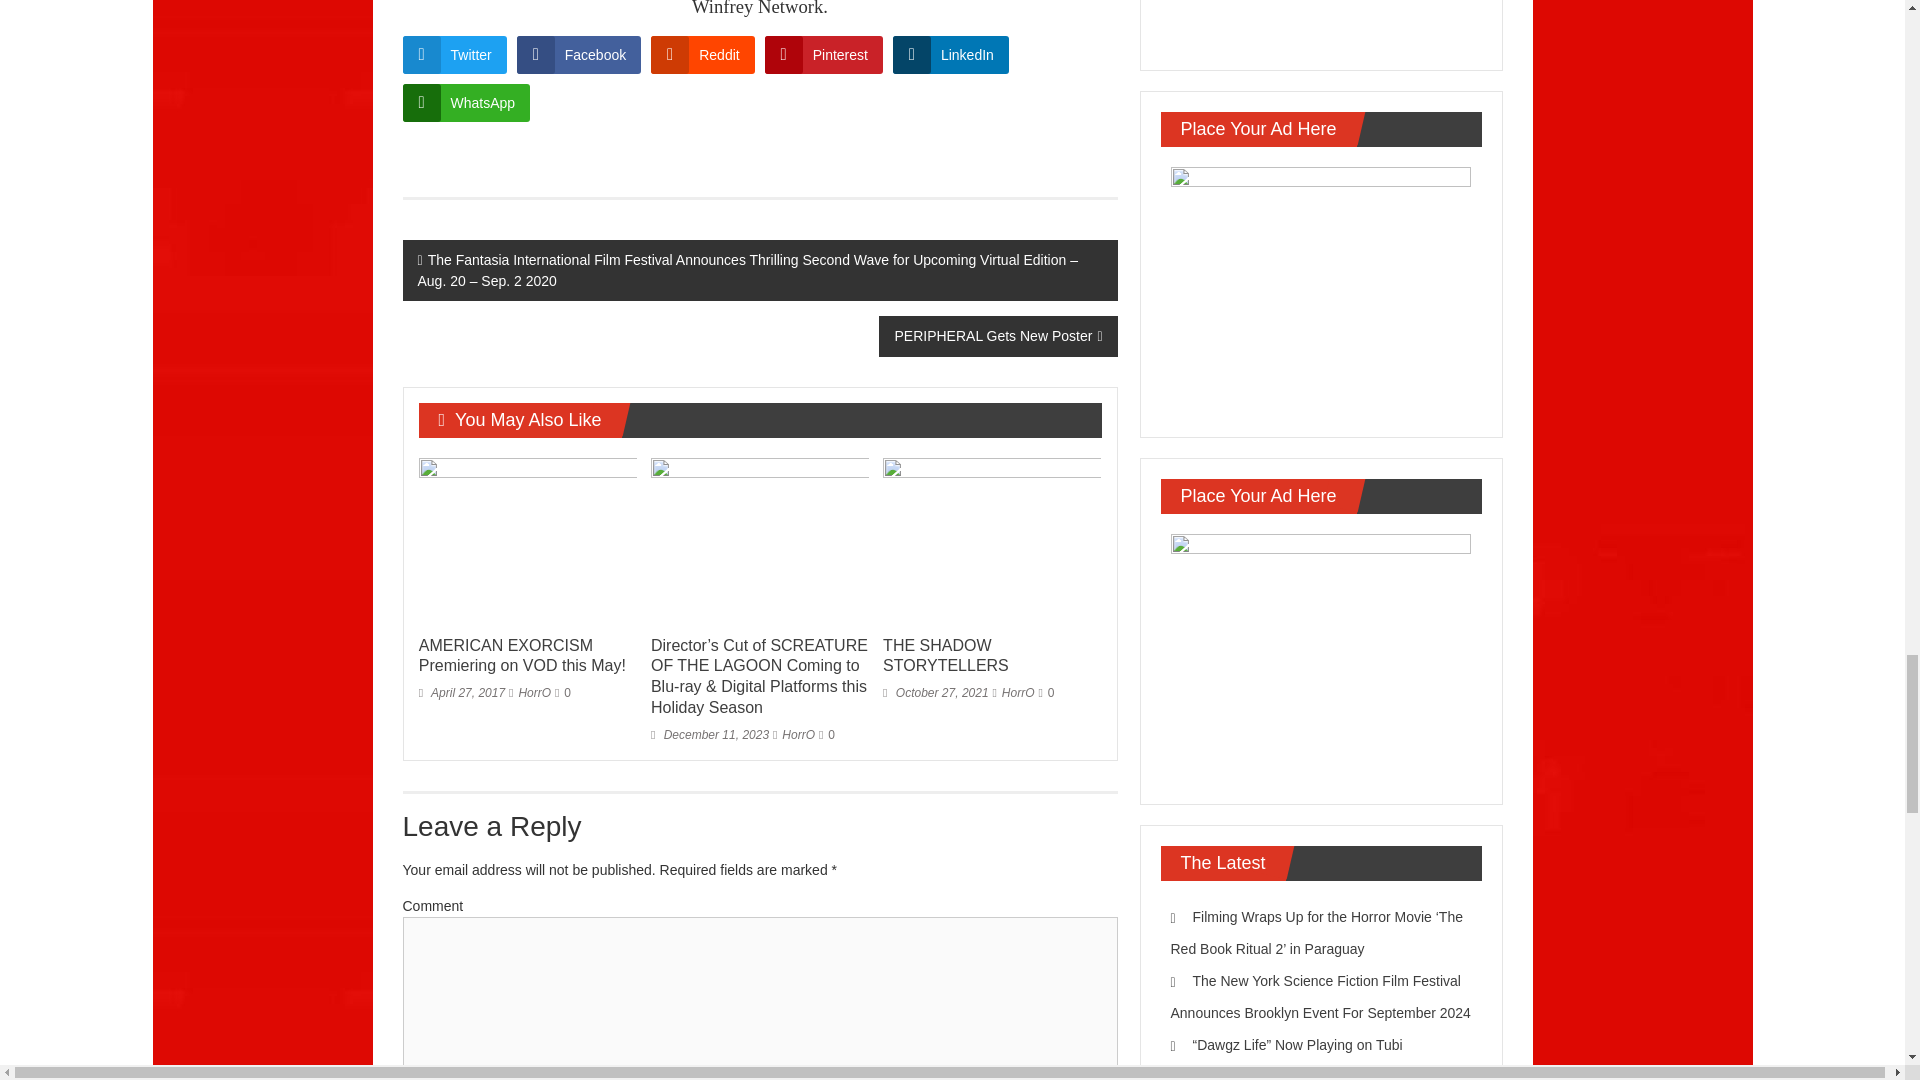 The image size is (1920, 1080). Describe the element at coordinates (1018, 692) in the screenshot. I see `HorrO` at that location.